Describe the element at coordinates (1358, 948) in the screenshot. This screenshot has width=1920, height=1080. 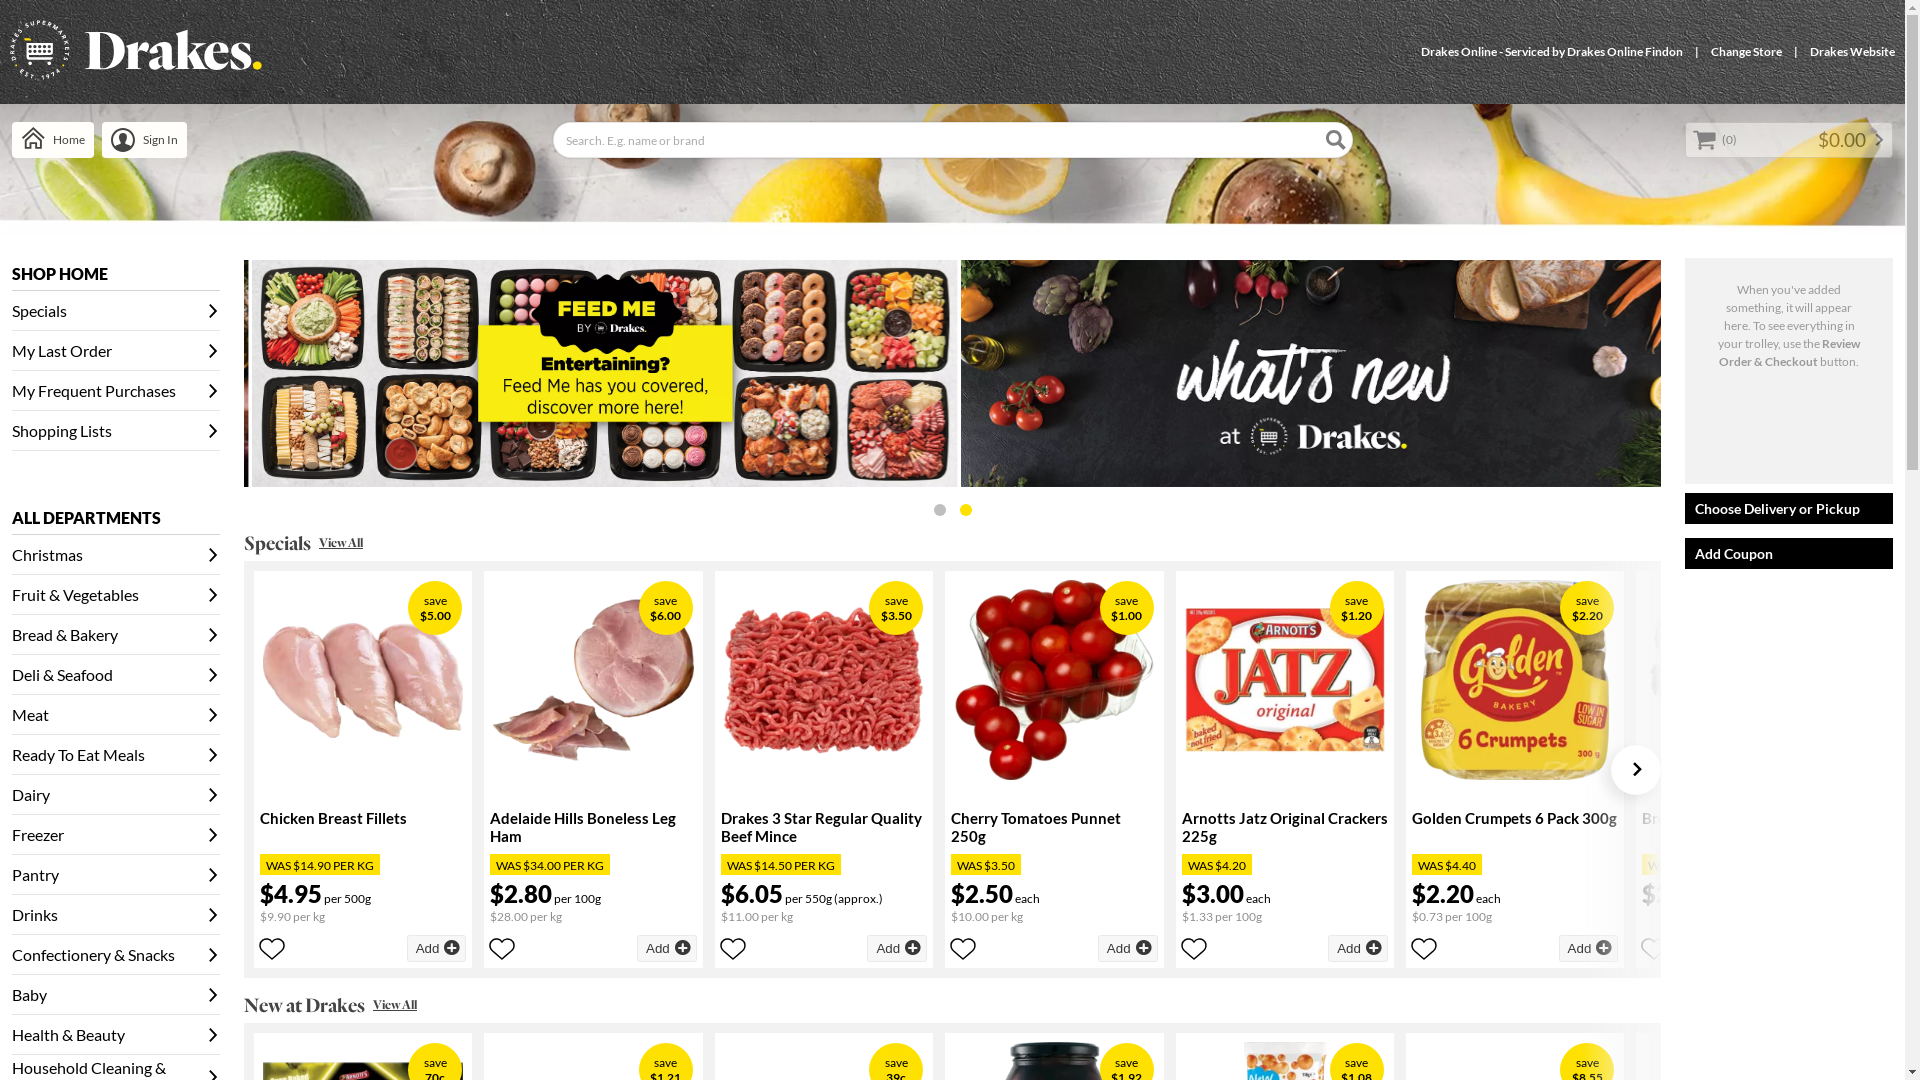
I see `Add+` at that location.